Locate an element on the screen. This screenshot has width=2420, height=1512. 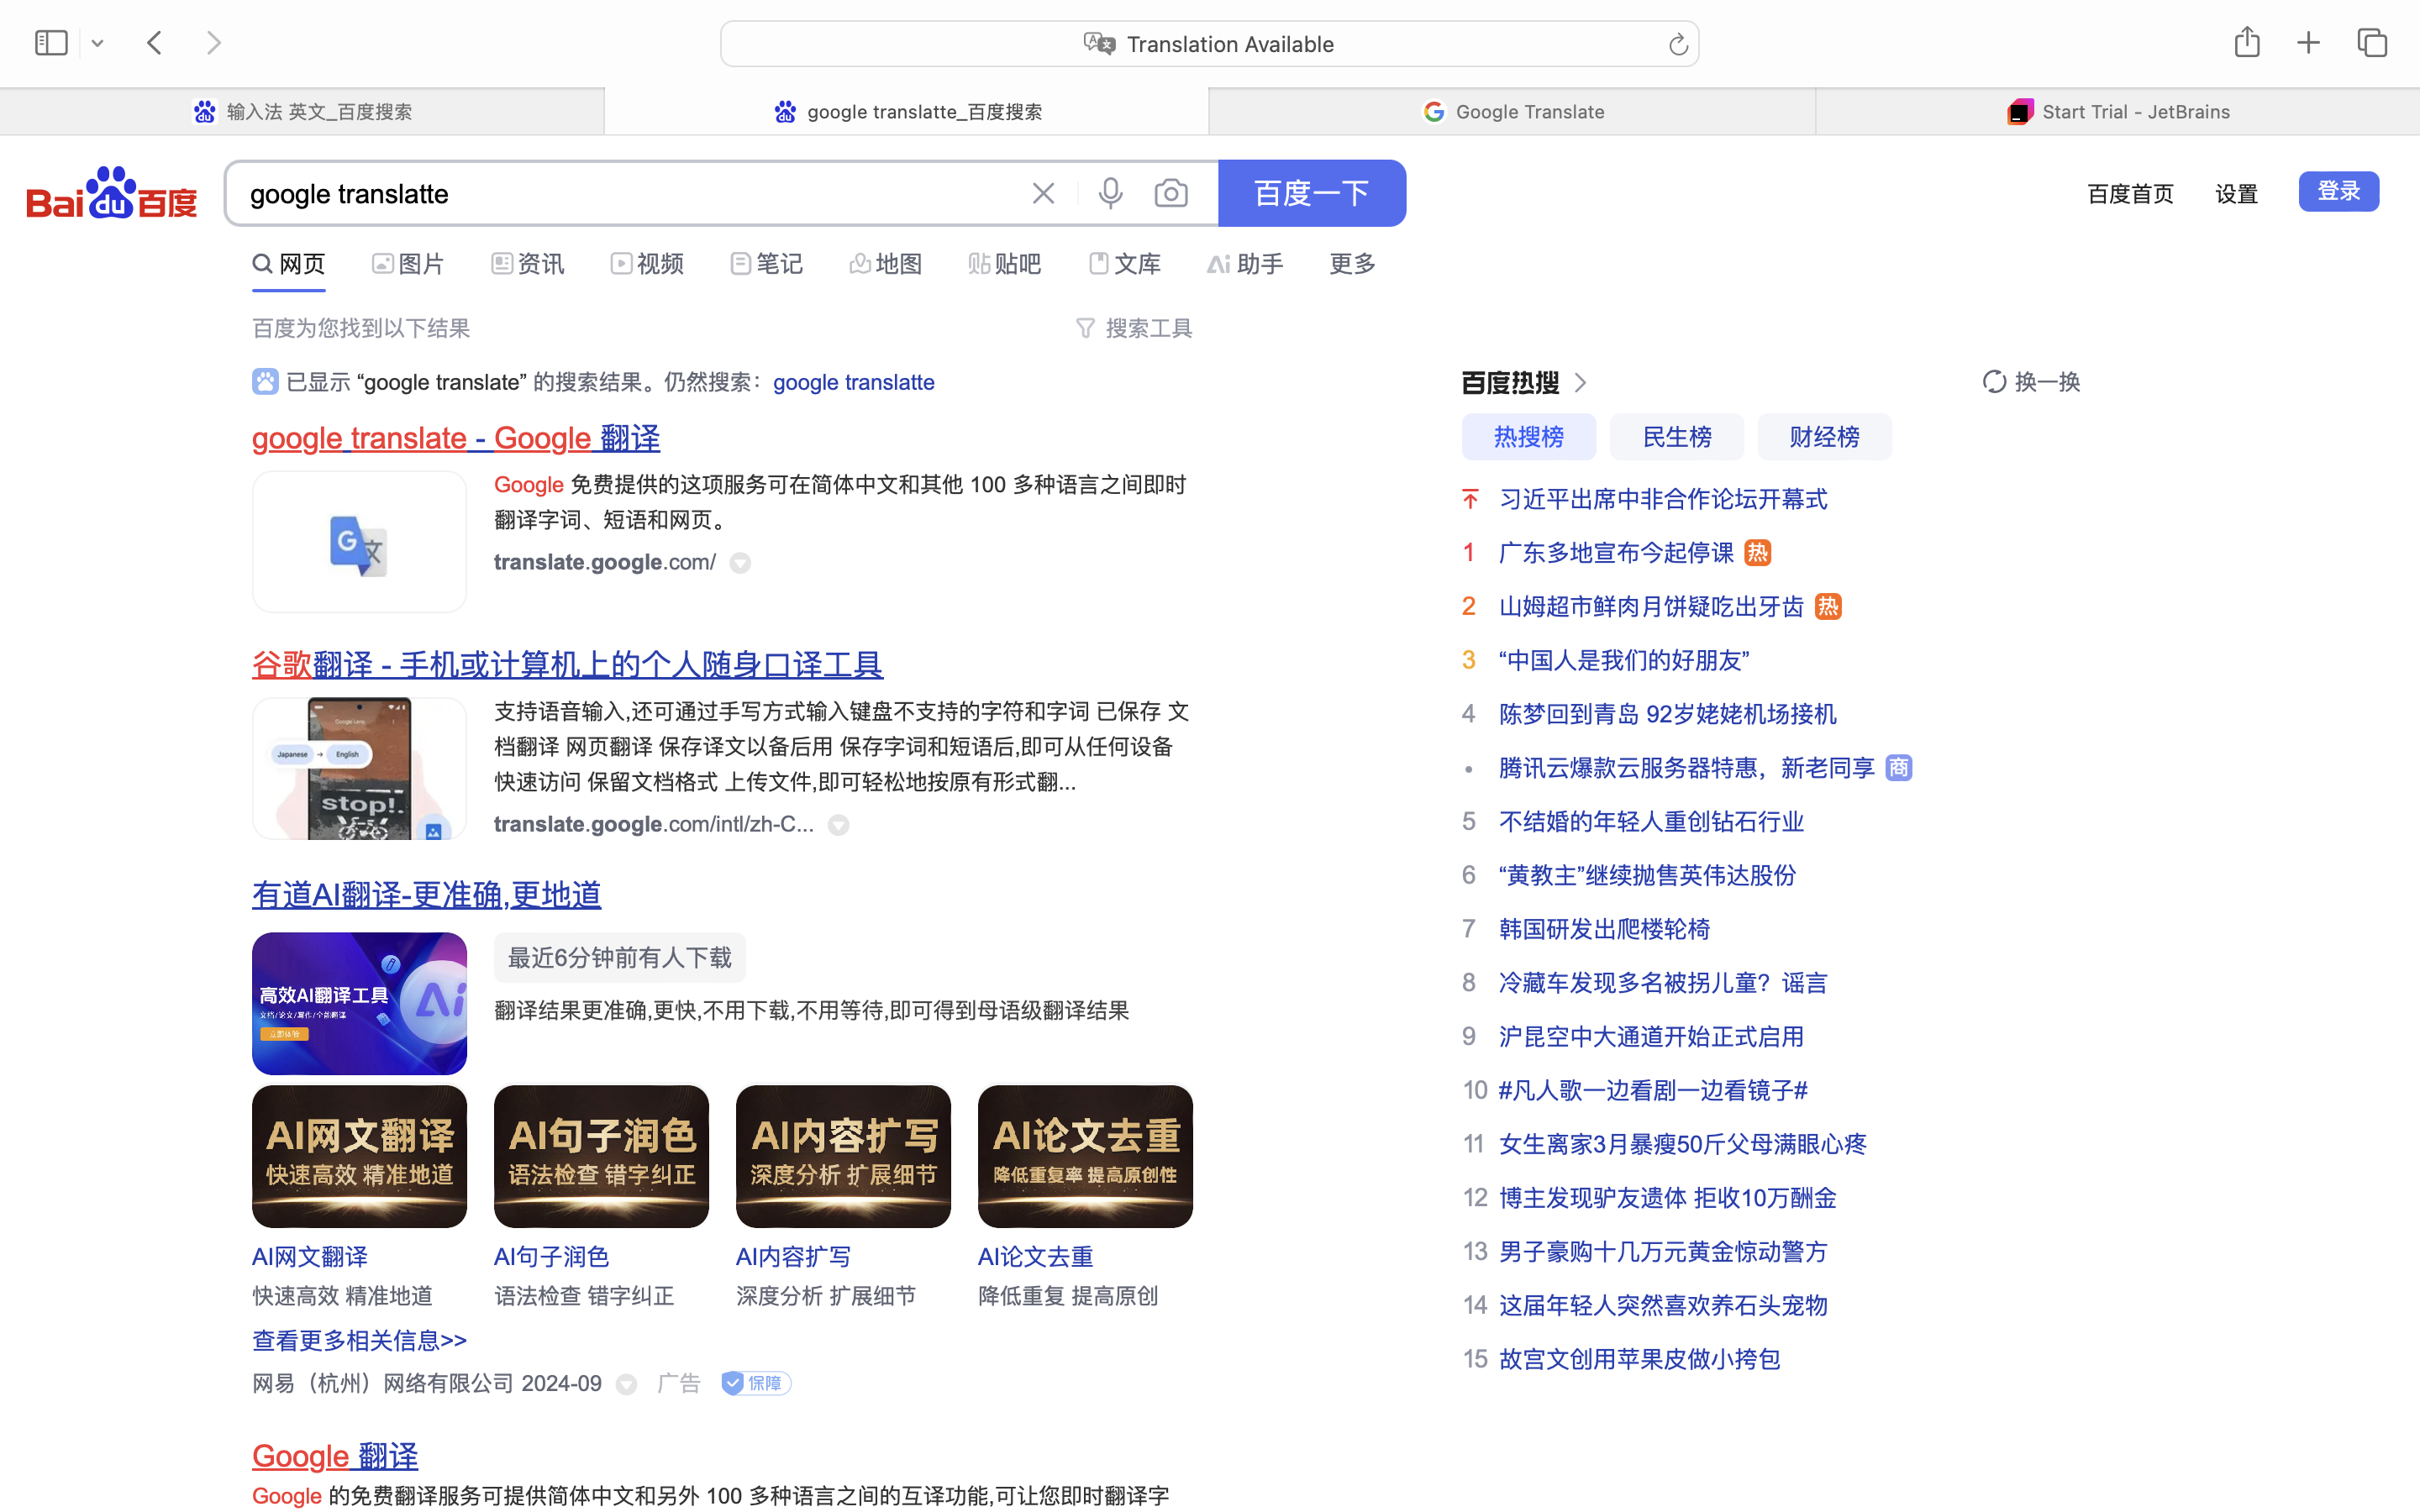
热 is located at coordinates (1758, 553).